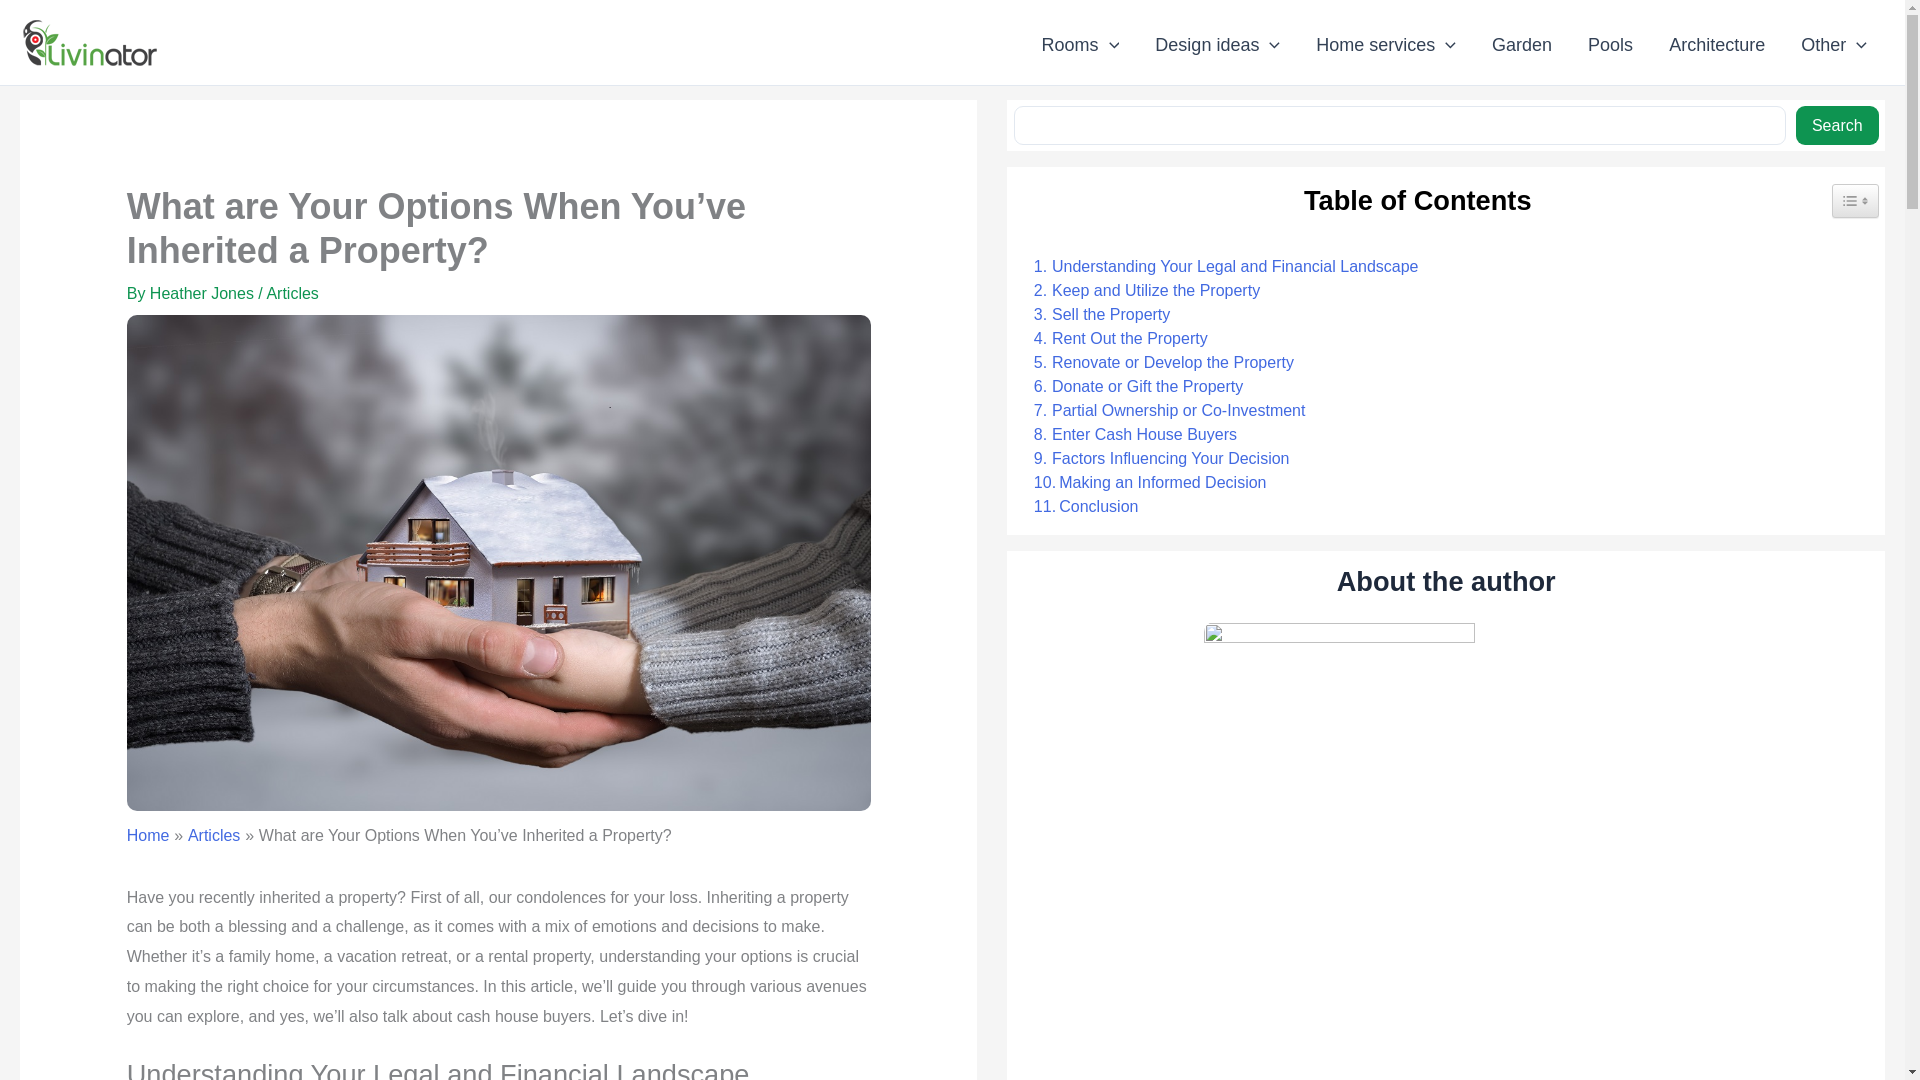 Image resolution: width=1920 pixels, height=1080 pixels. Describe the element at coordinates (1220, 266) in the screenshot. I see `Understanding Your Legal and Financial Landscape` at that location.